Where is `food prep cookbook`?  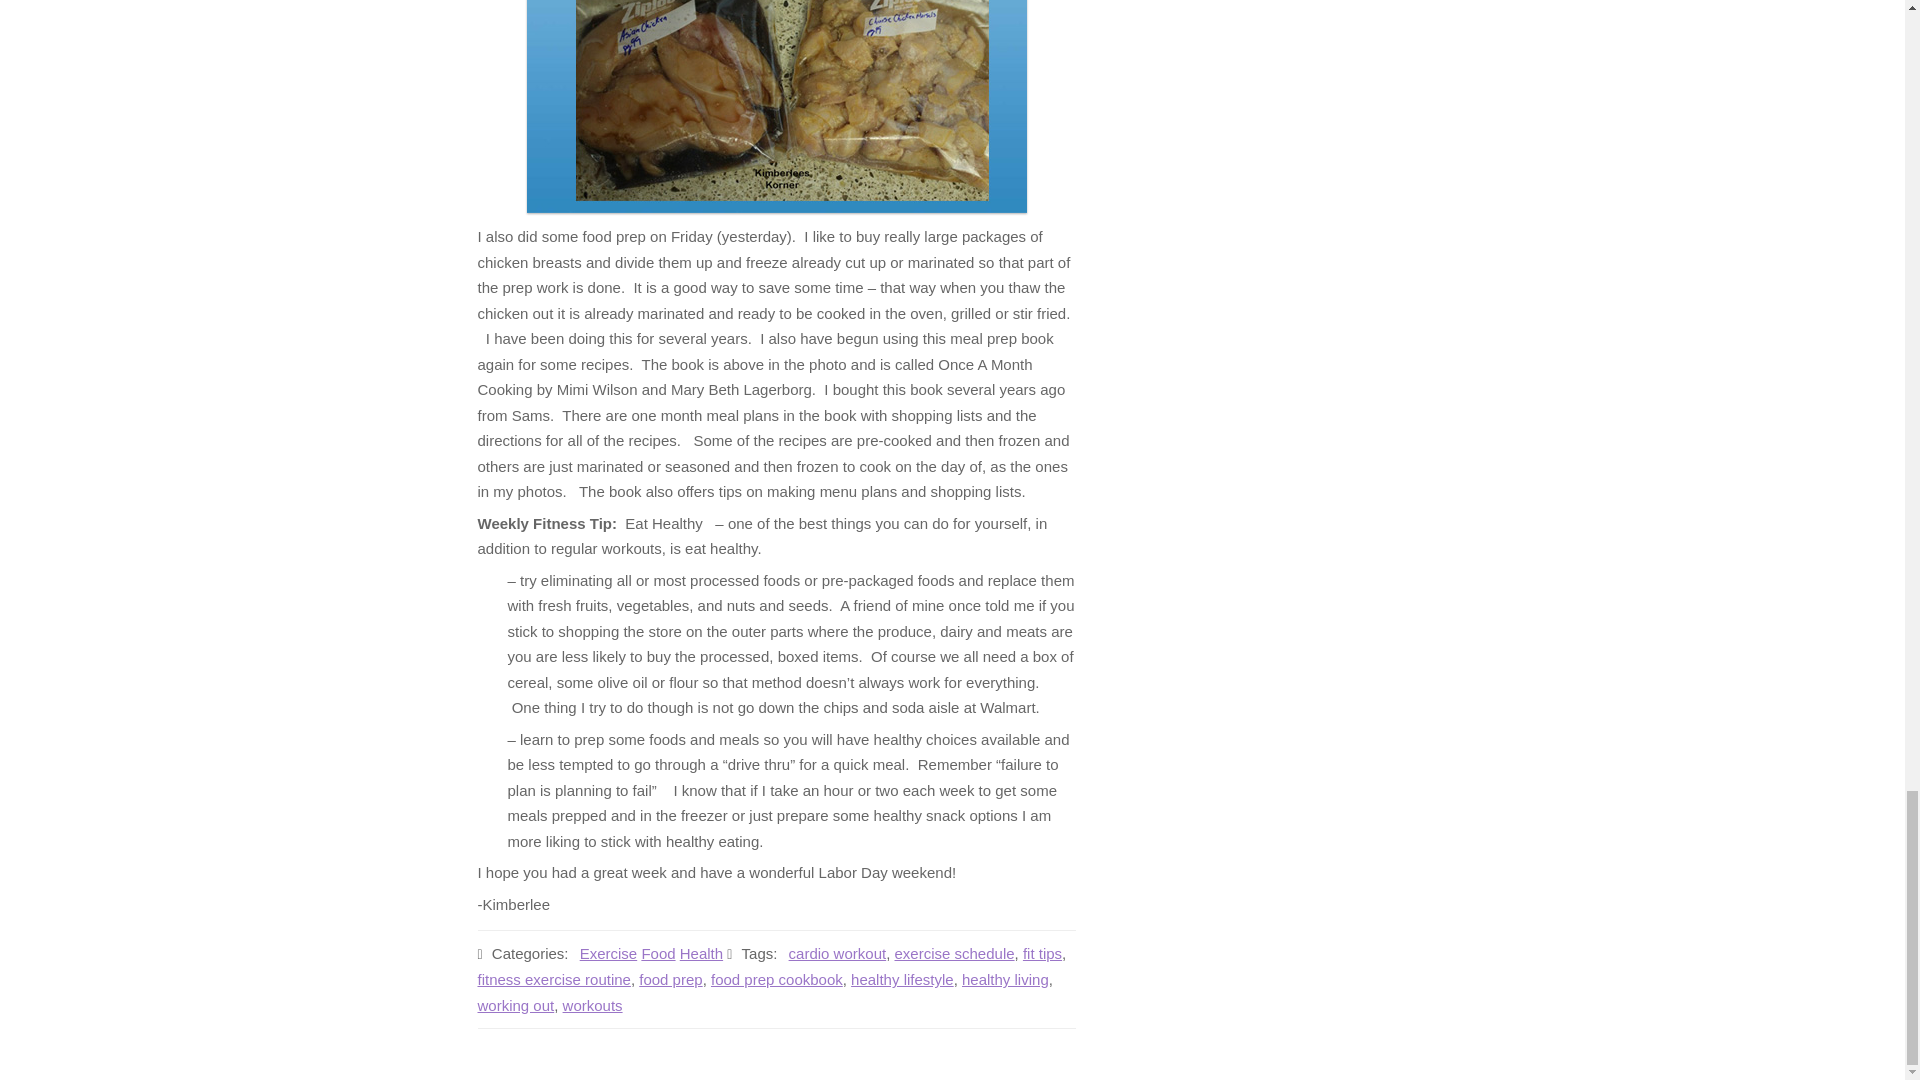 food prep cookbook is located at coordinates (776, 979).